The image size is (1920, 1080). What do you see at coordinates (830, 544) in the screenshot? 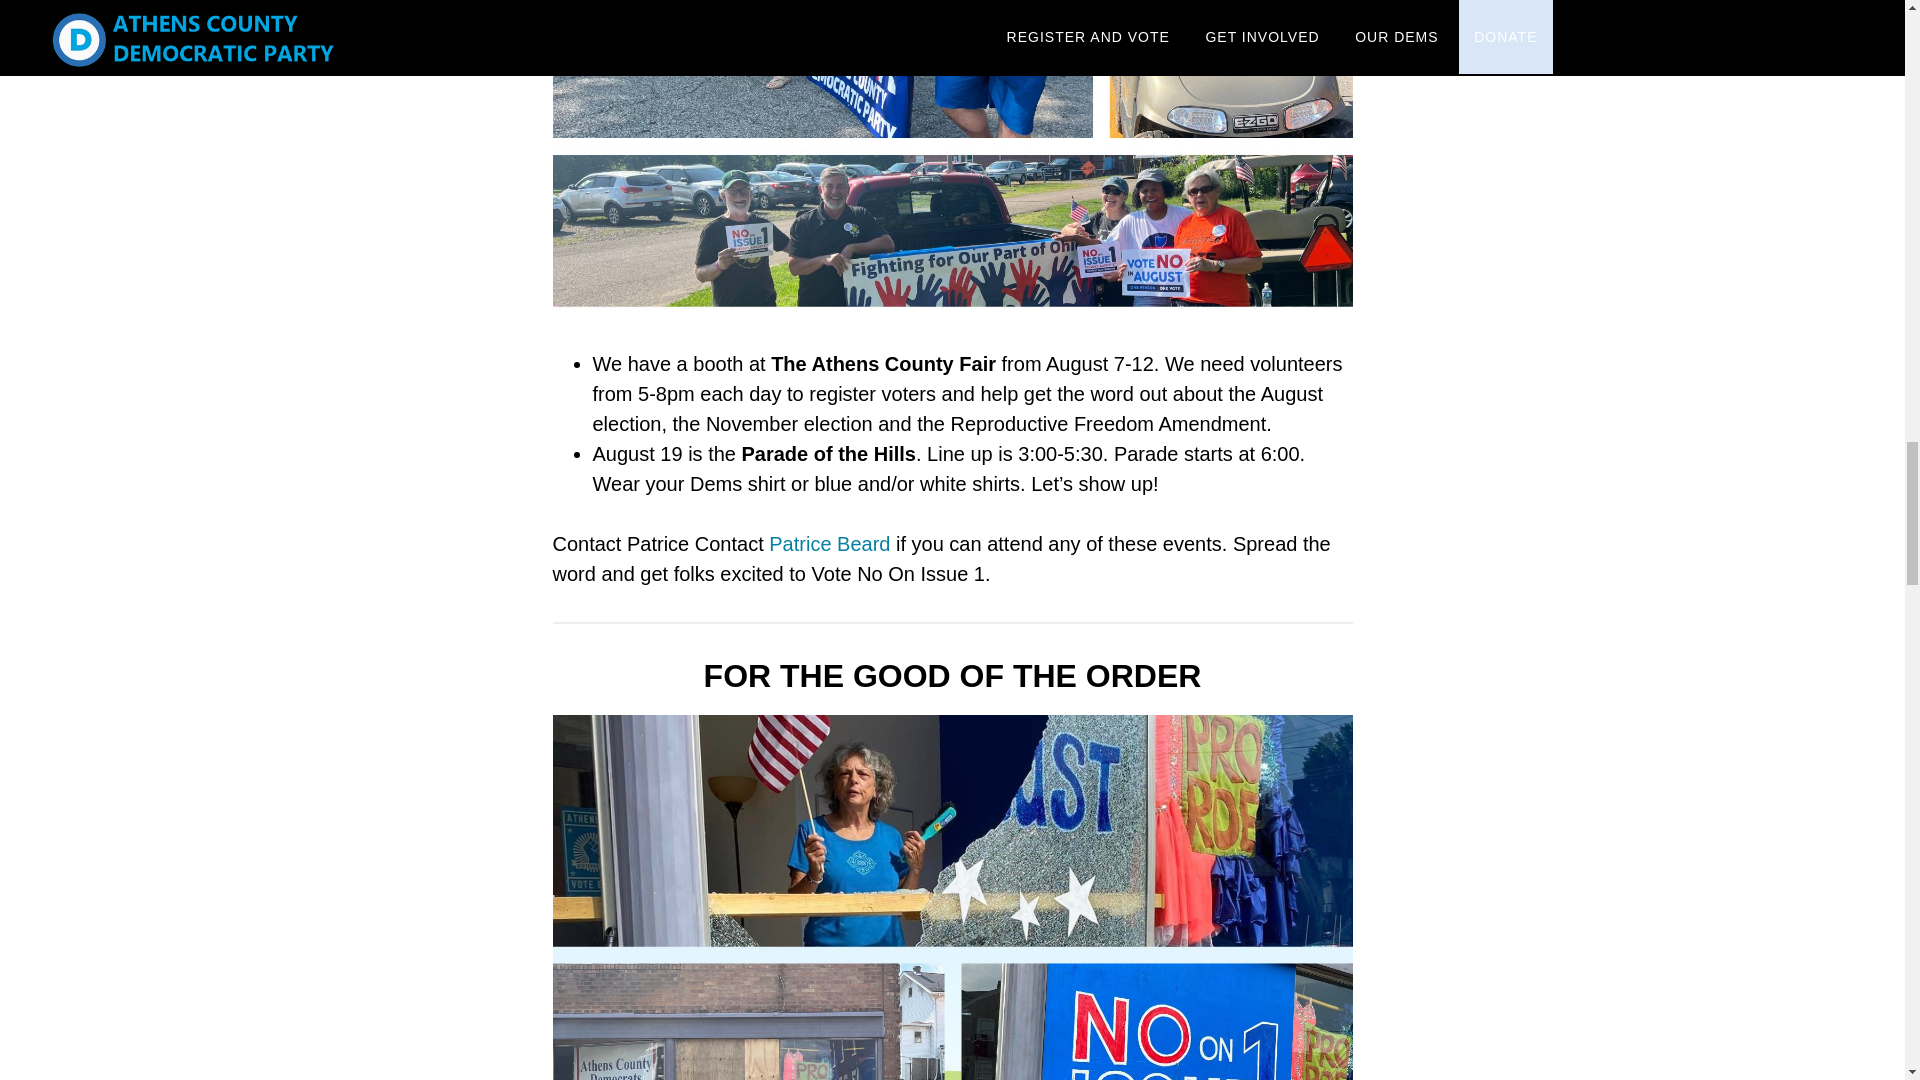
I see `Patrice Beard` at bounding box center [830, 544].